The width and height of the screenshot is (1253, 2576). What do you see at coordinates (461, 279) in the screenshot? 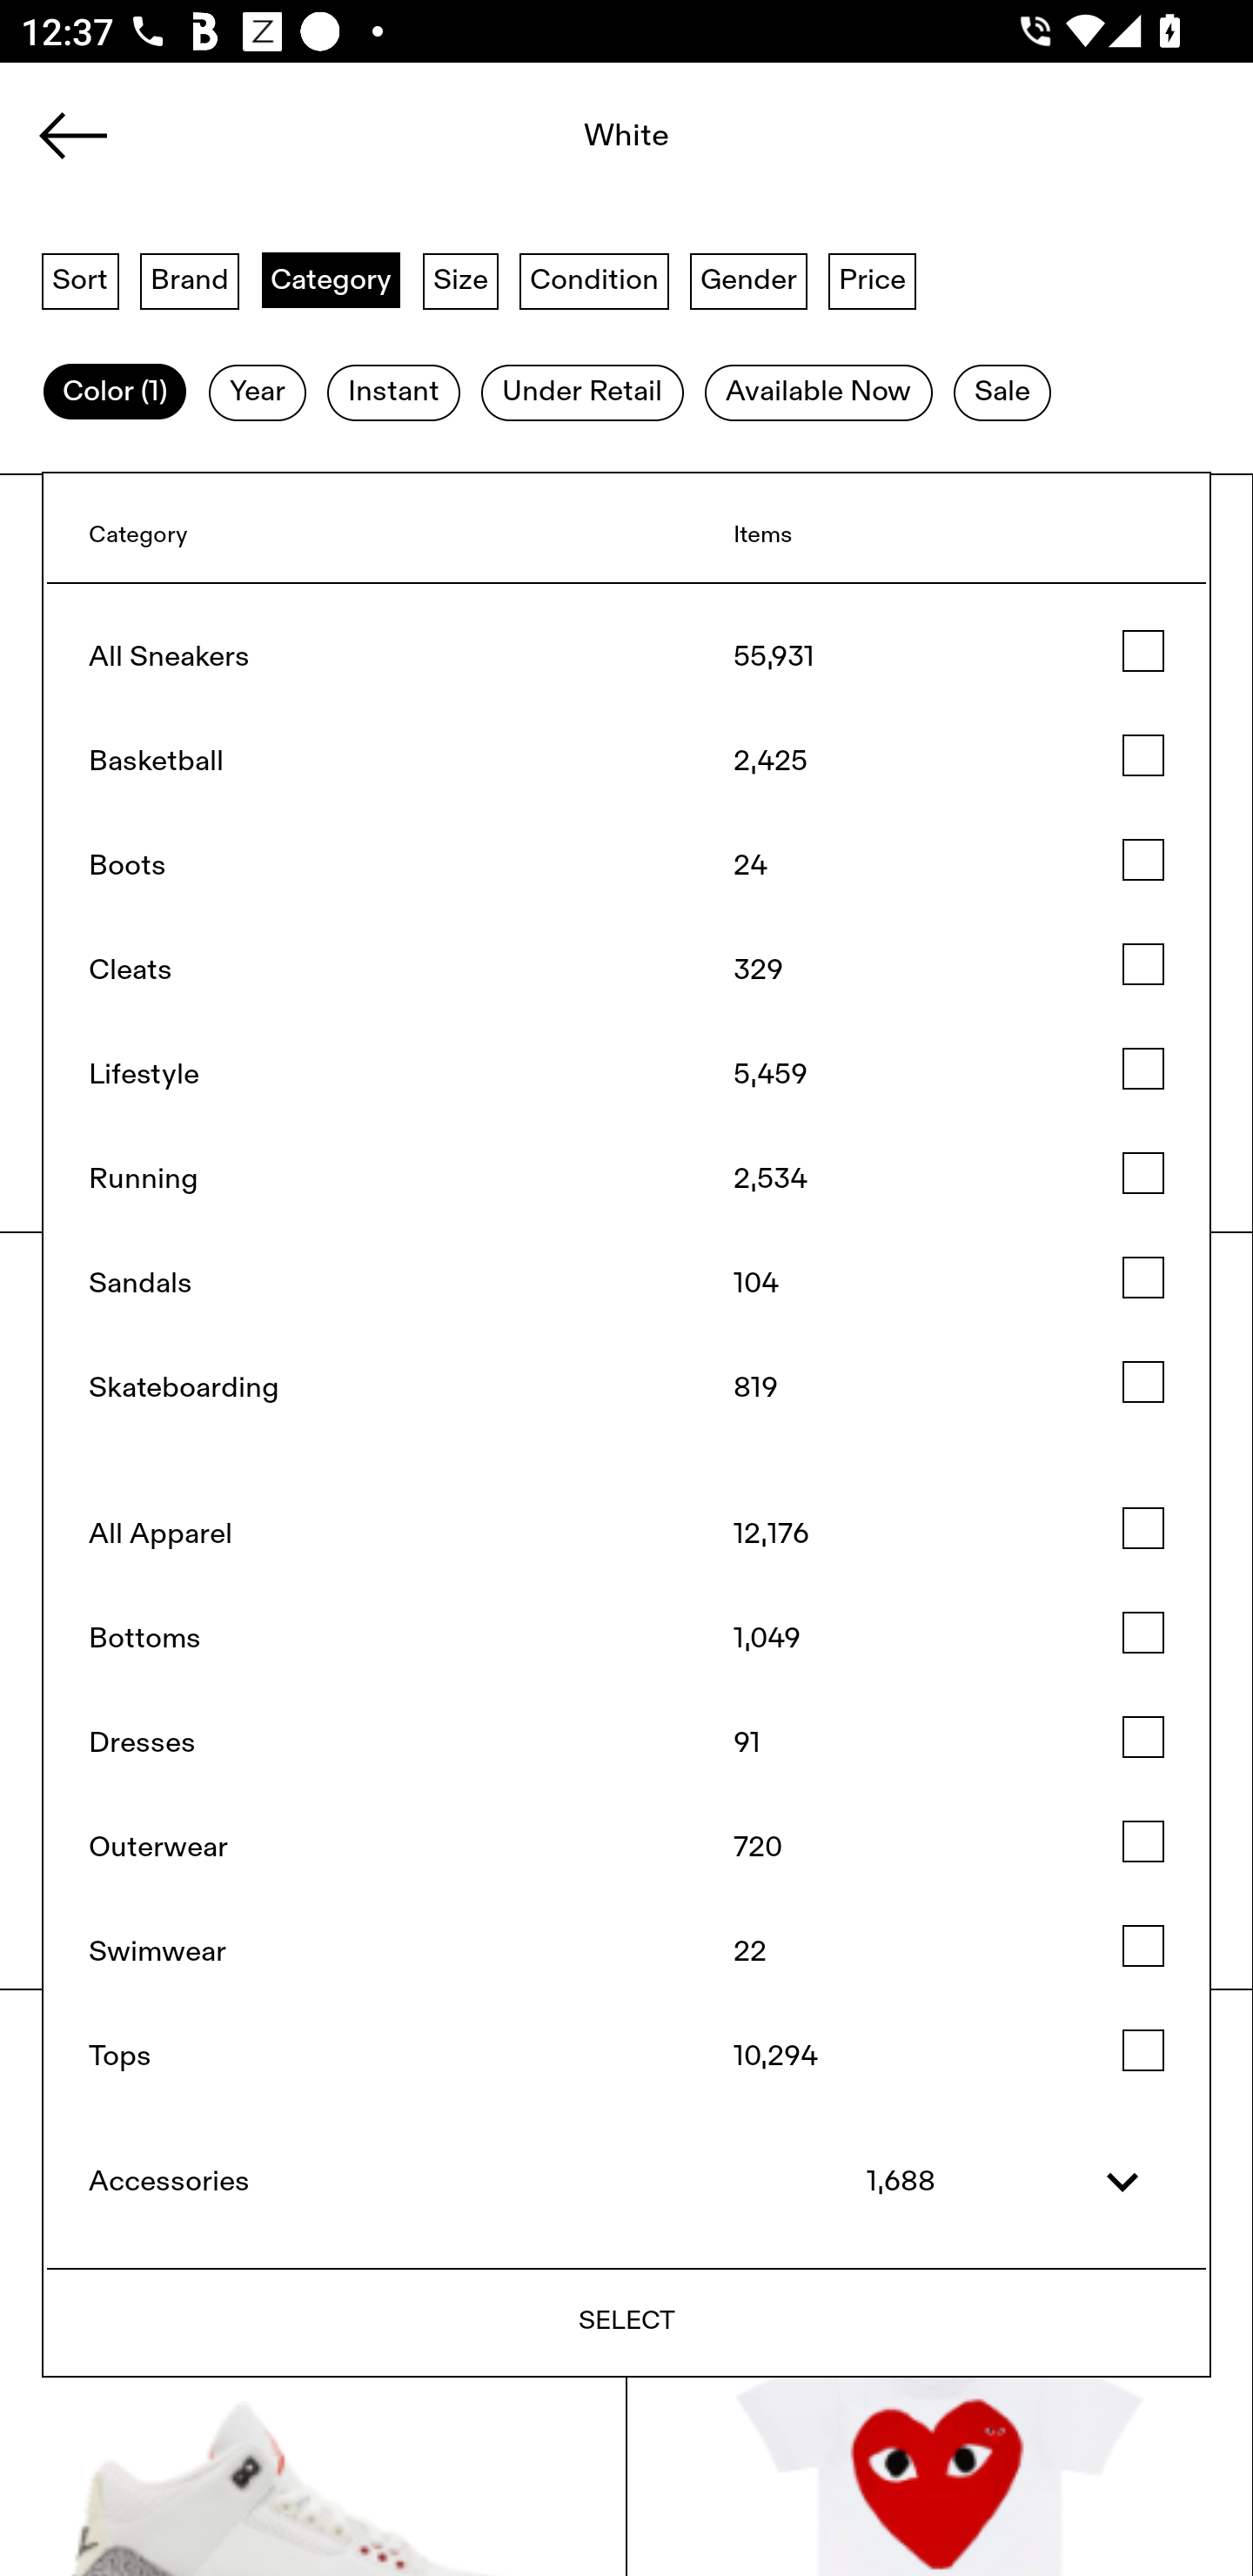
I see `Size` at bounding box center [461, 279].